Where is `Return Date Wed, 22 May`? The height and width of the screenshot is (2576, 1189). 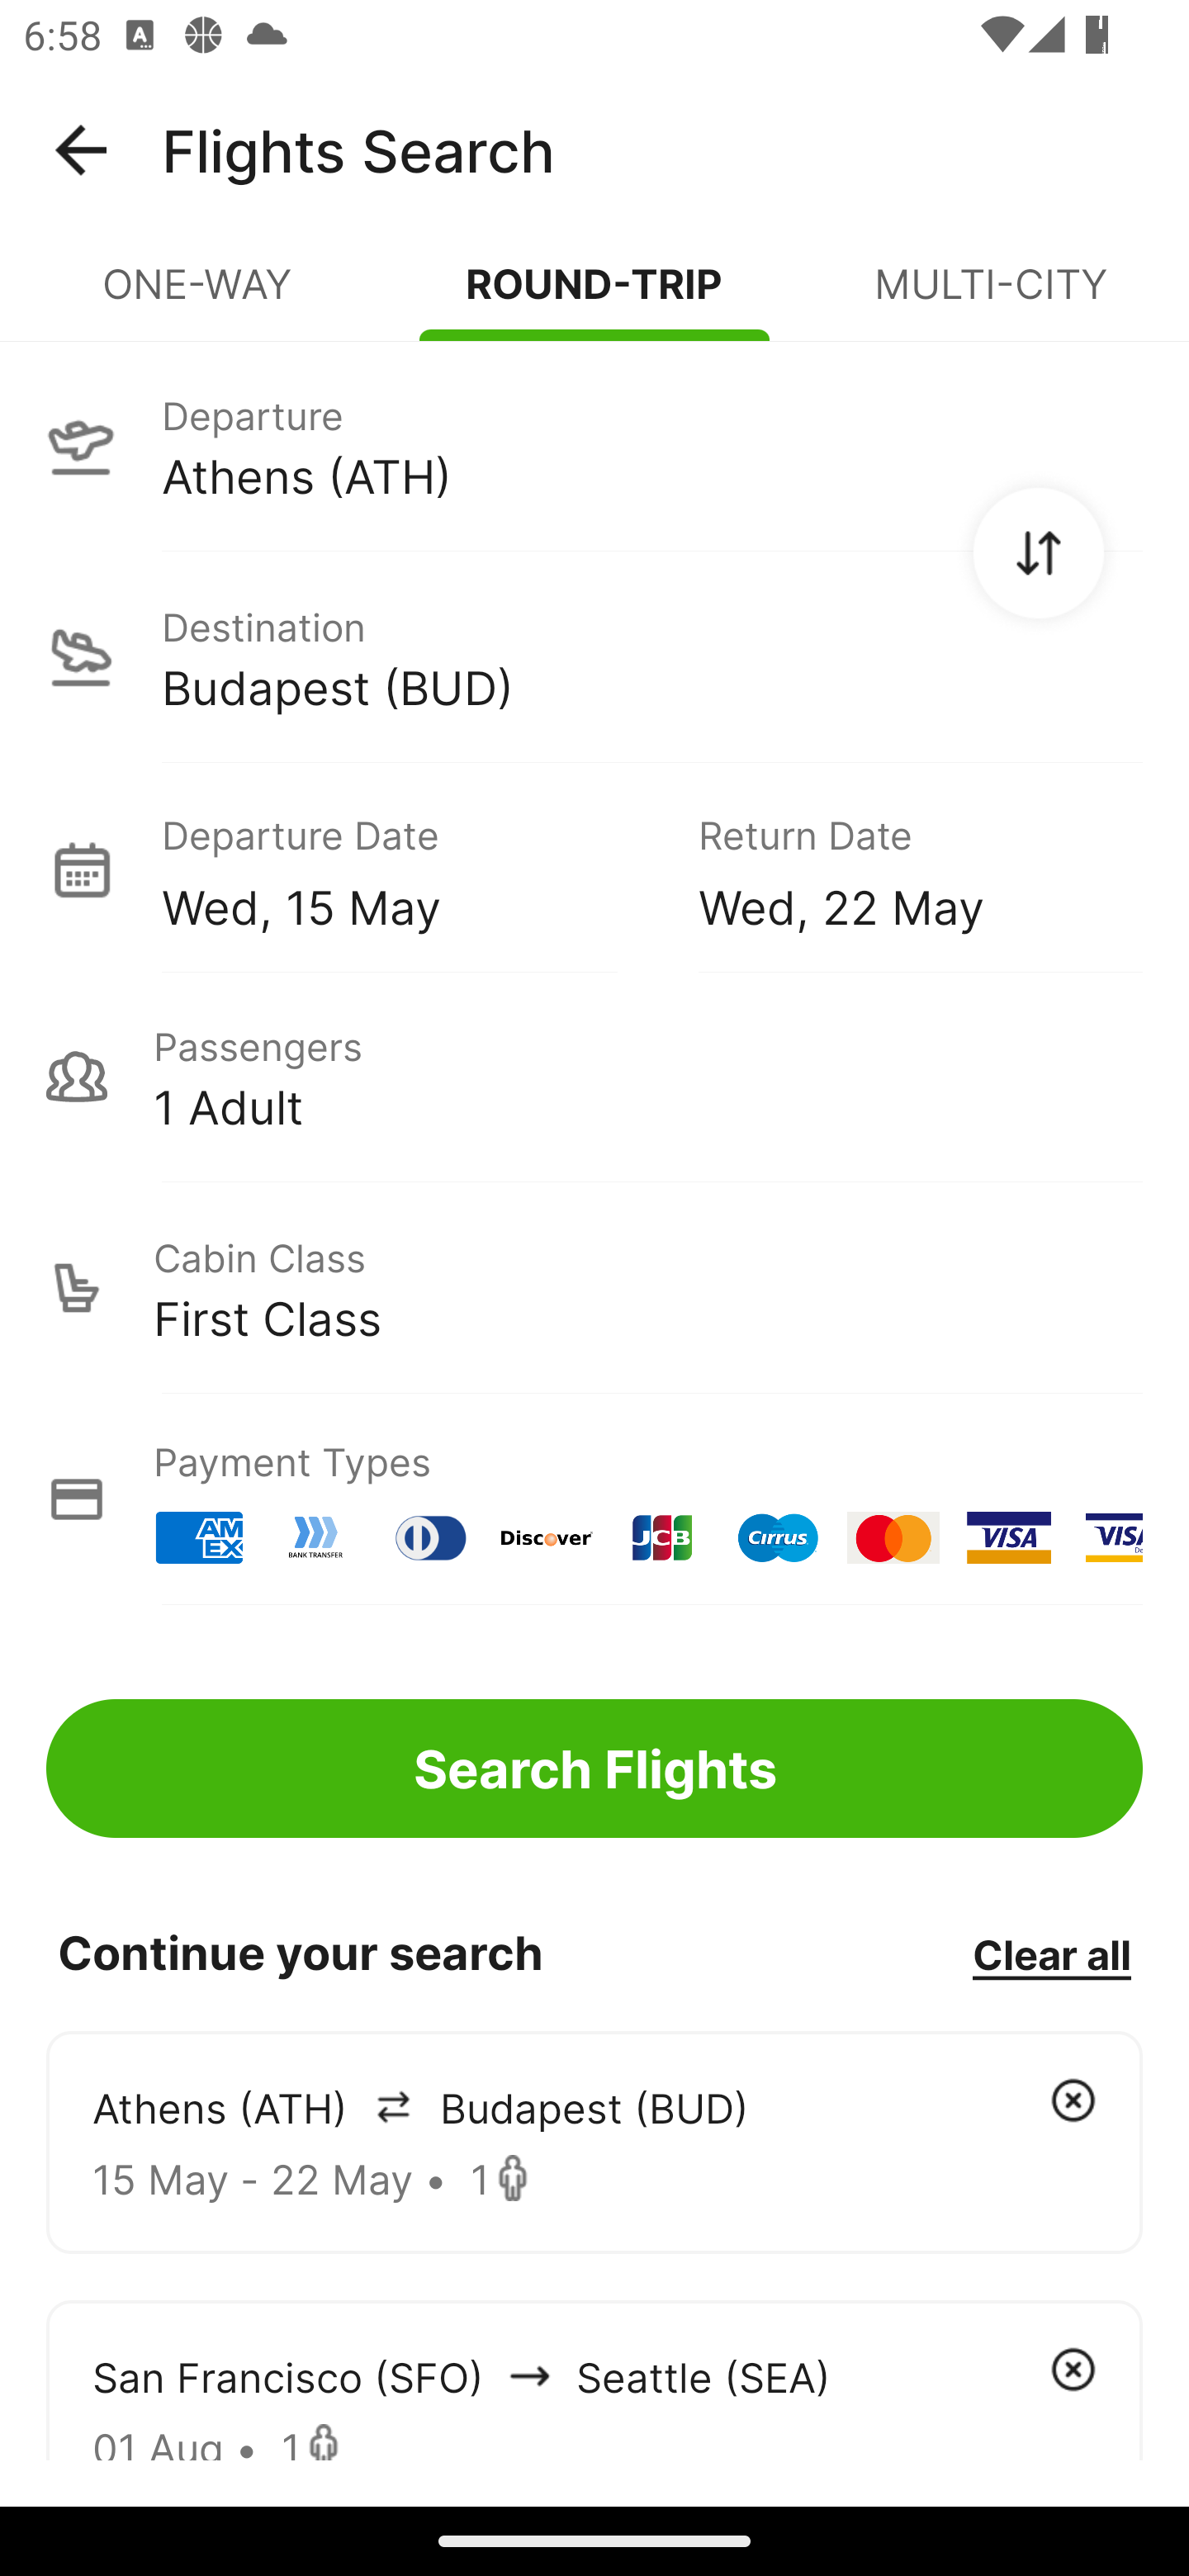 Return Date Wed, 22 May is located at coordinates (897, 869).